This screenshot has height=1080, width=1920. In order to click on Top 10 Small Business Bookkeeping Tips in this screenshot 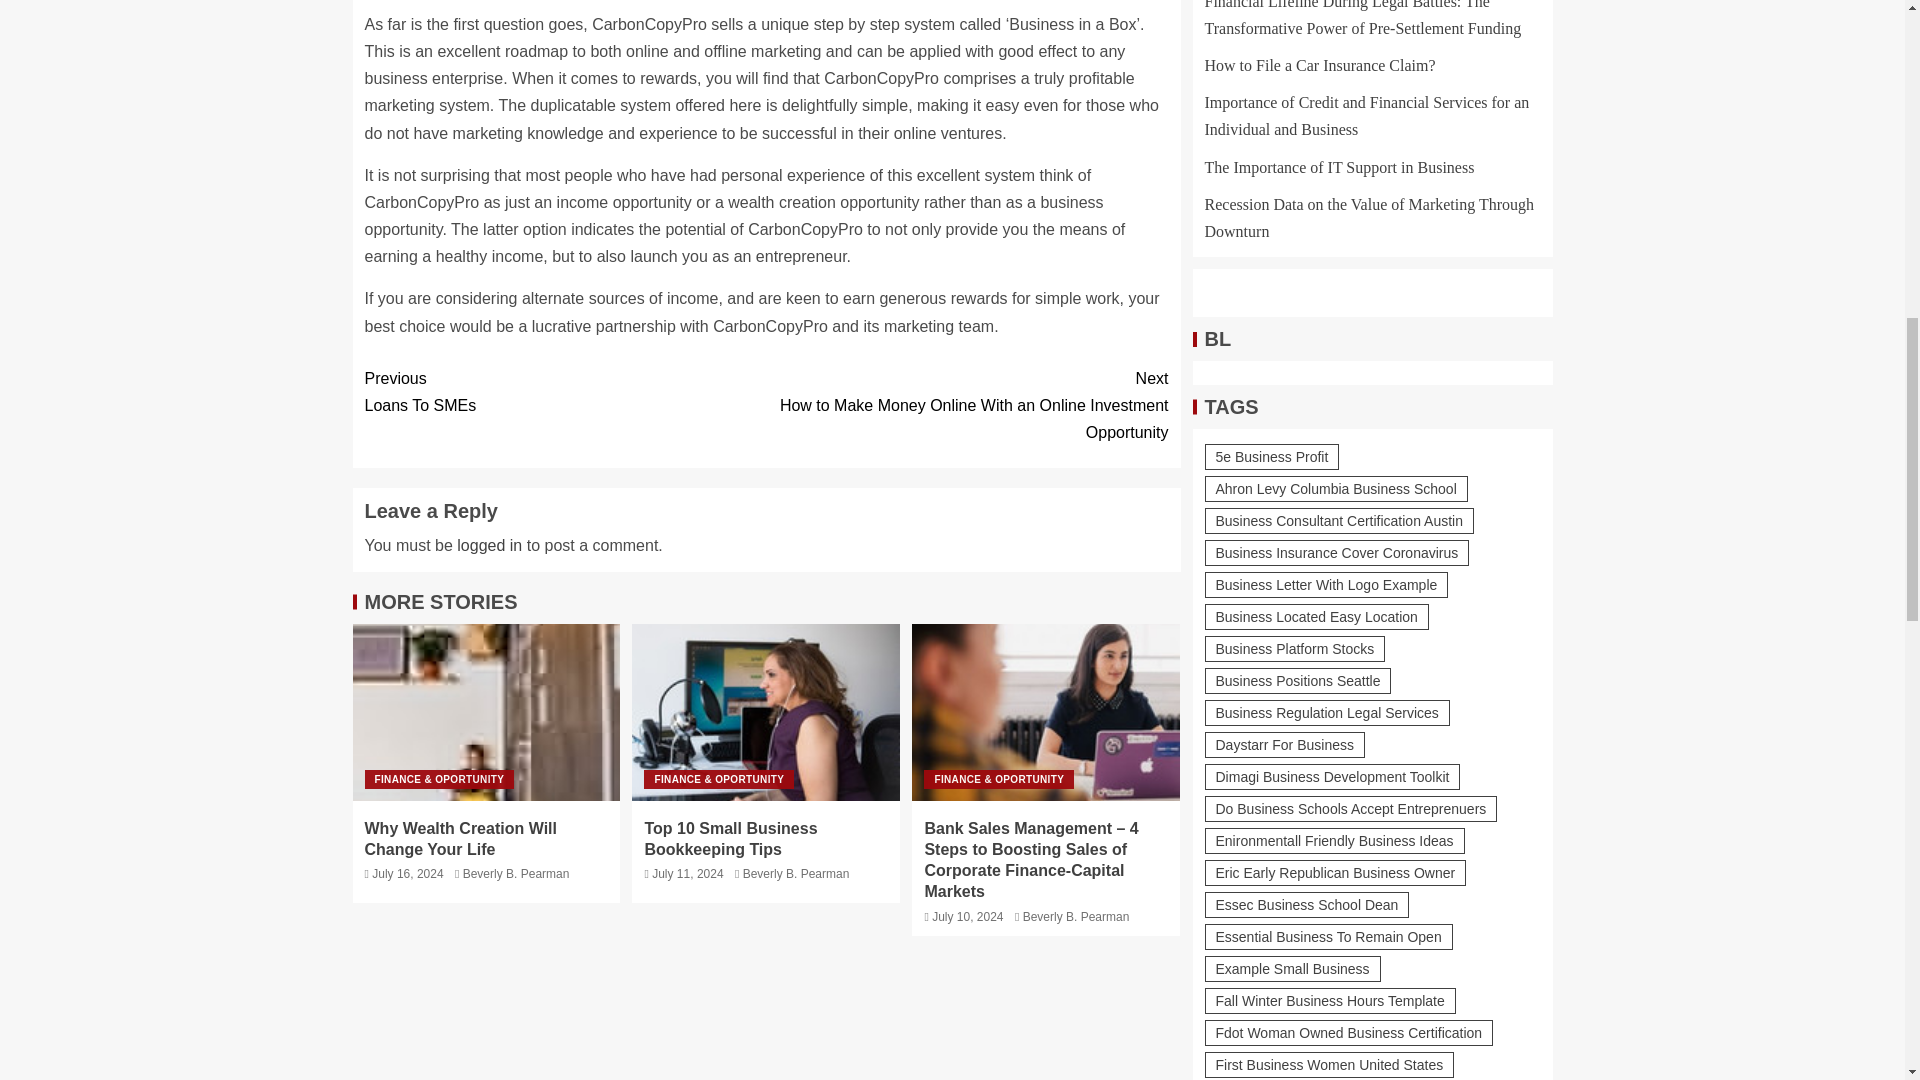, I will do `click(796, 874)`.